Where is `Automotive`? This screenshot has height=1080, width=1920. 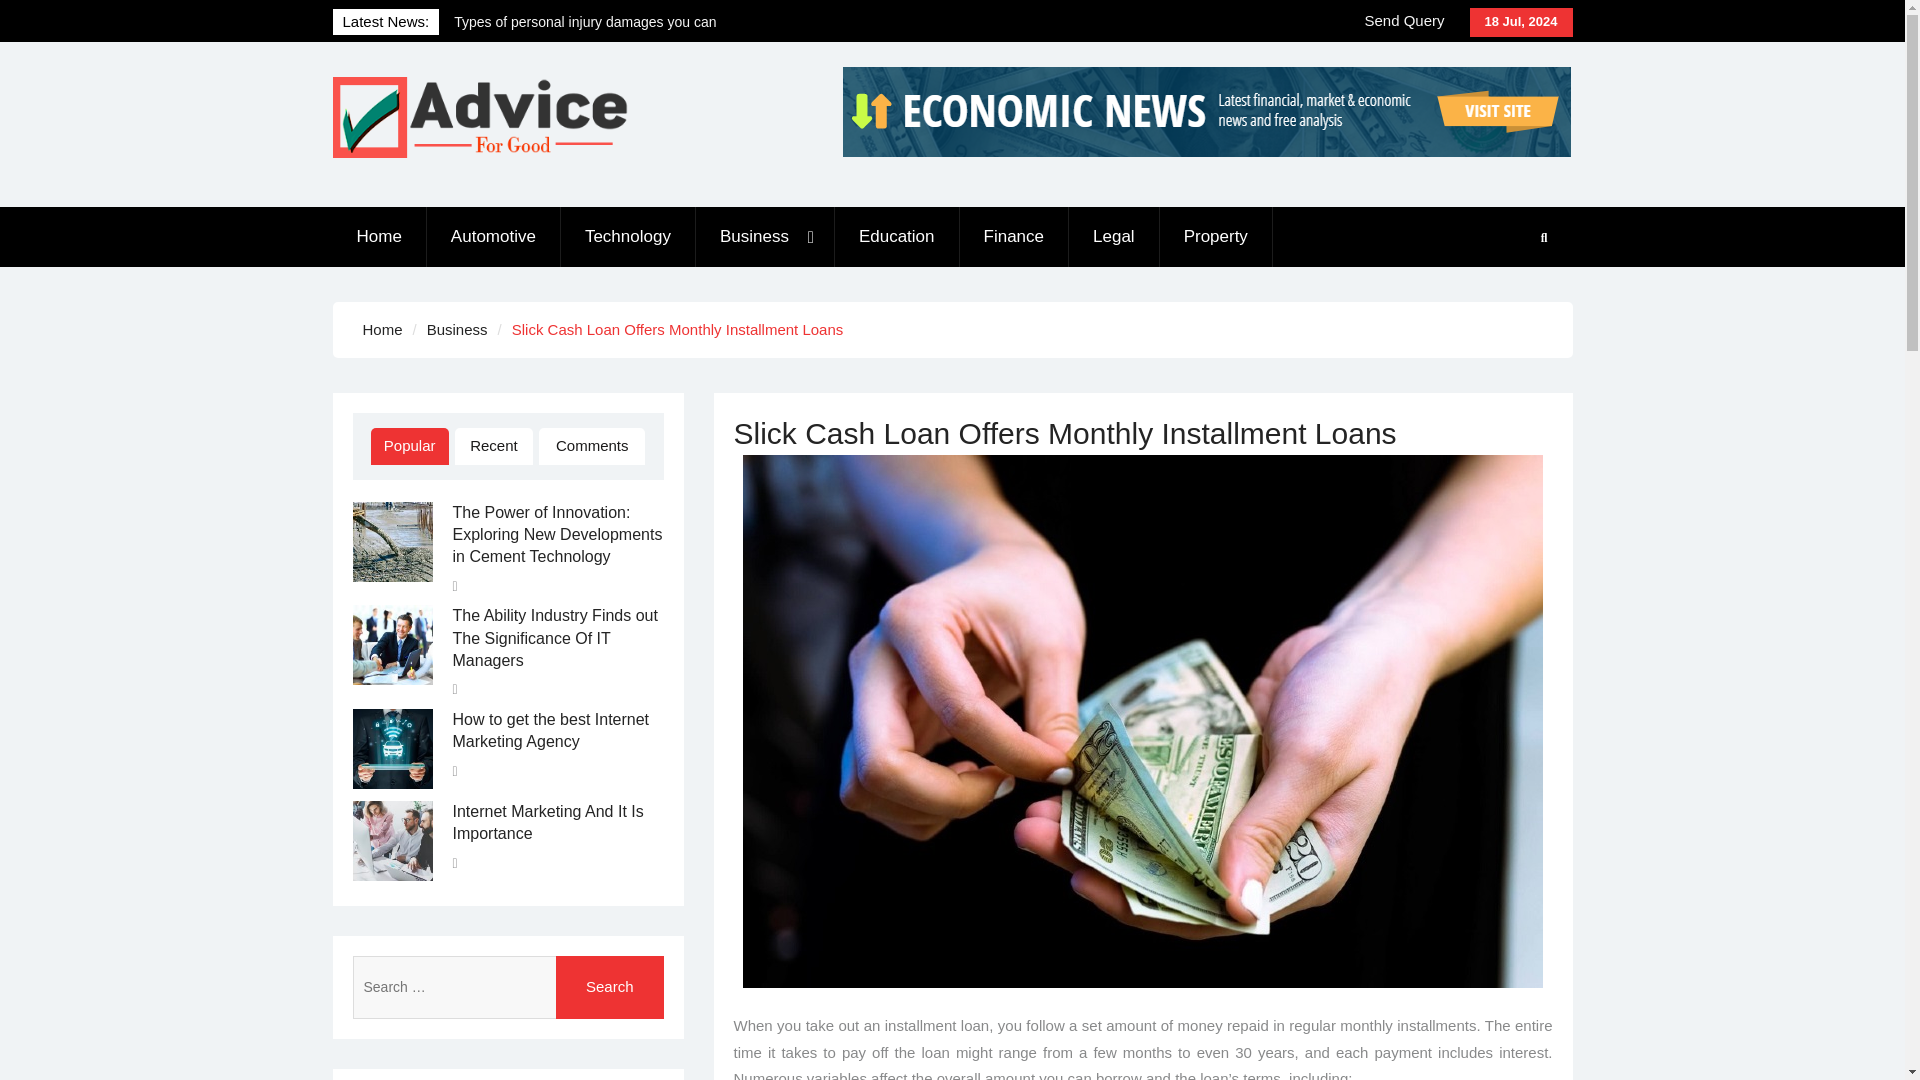
Automotive is located at coordinates (493, 236).